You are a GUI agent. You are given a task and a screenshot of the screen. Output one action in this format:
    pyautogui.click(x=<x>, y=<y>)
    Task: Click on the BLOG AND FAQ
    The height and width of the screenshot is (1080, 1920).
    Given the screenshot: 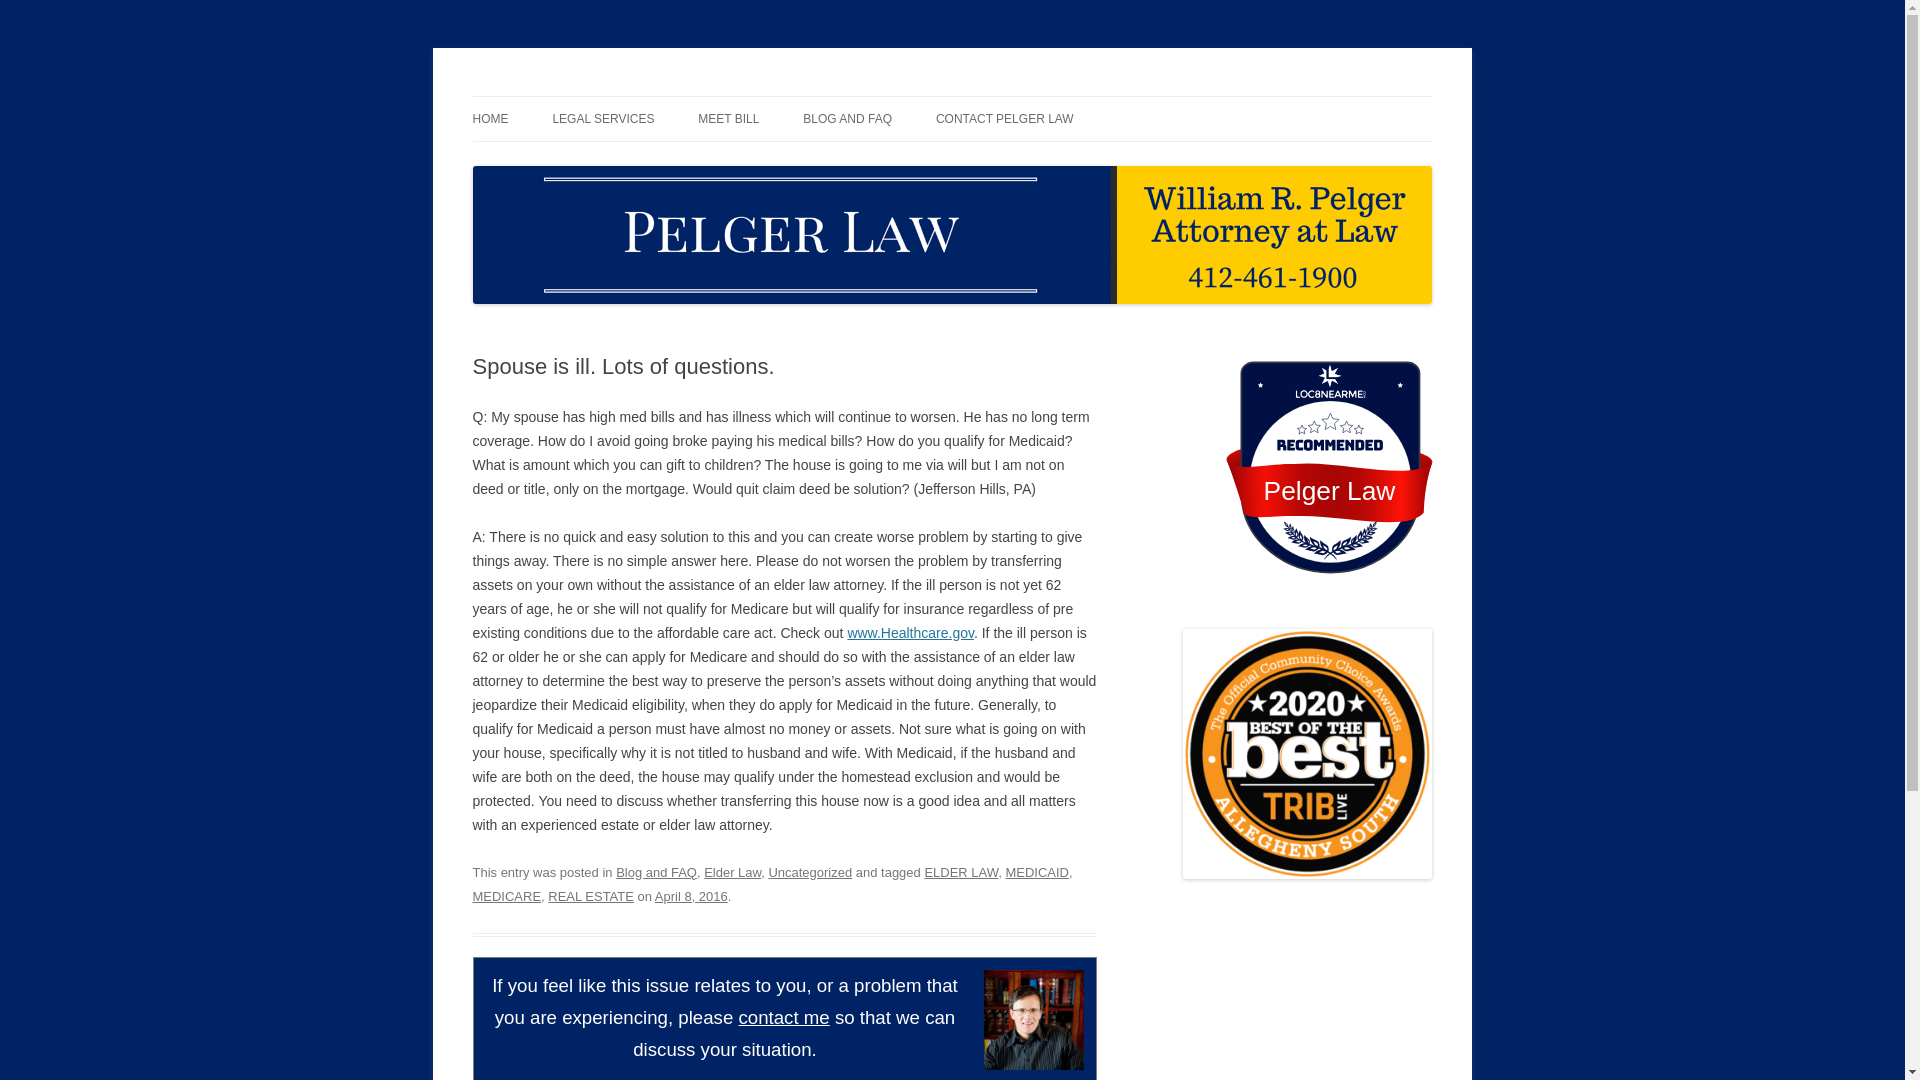 What is the action you would take?
    pyautogui.click(x=847, y=119)
    